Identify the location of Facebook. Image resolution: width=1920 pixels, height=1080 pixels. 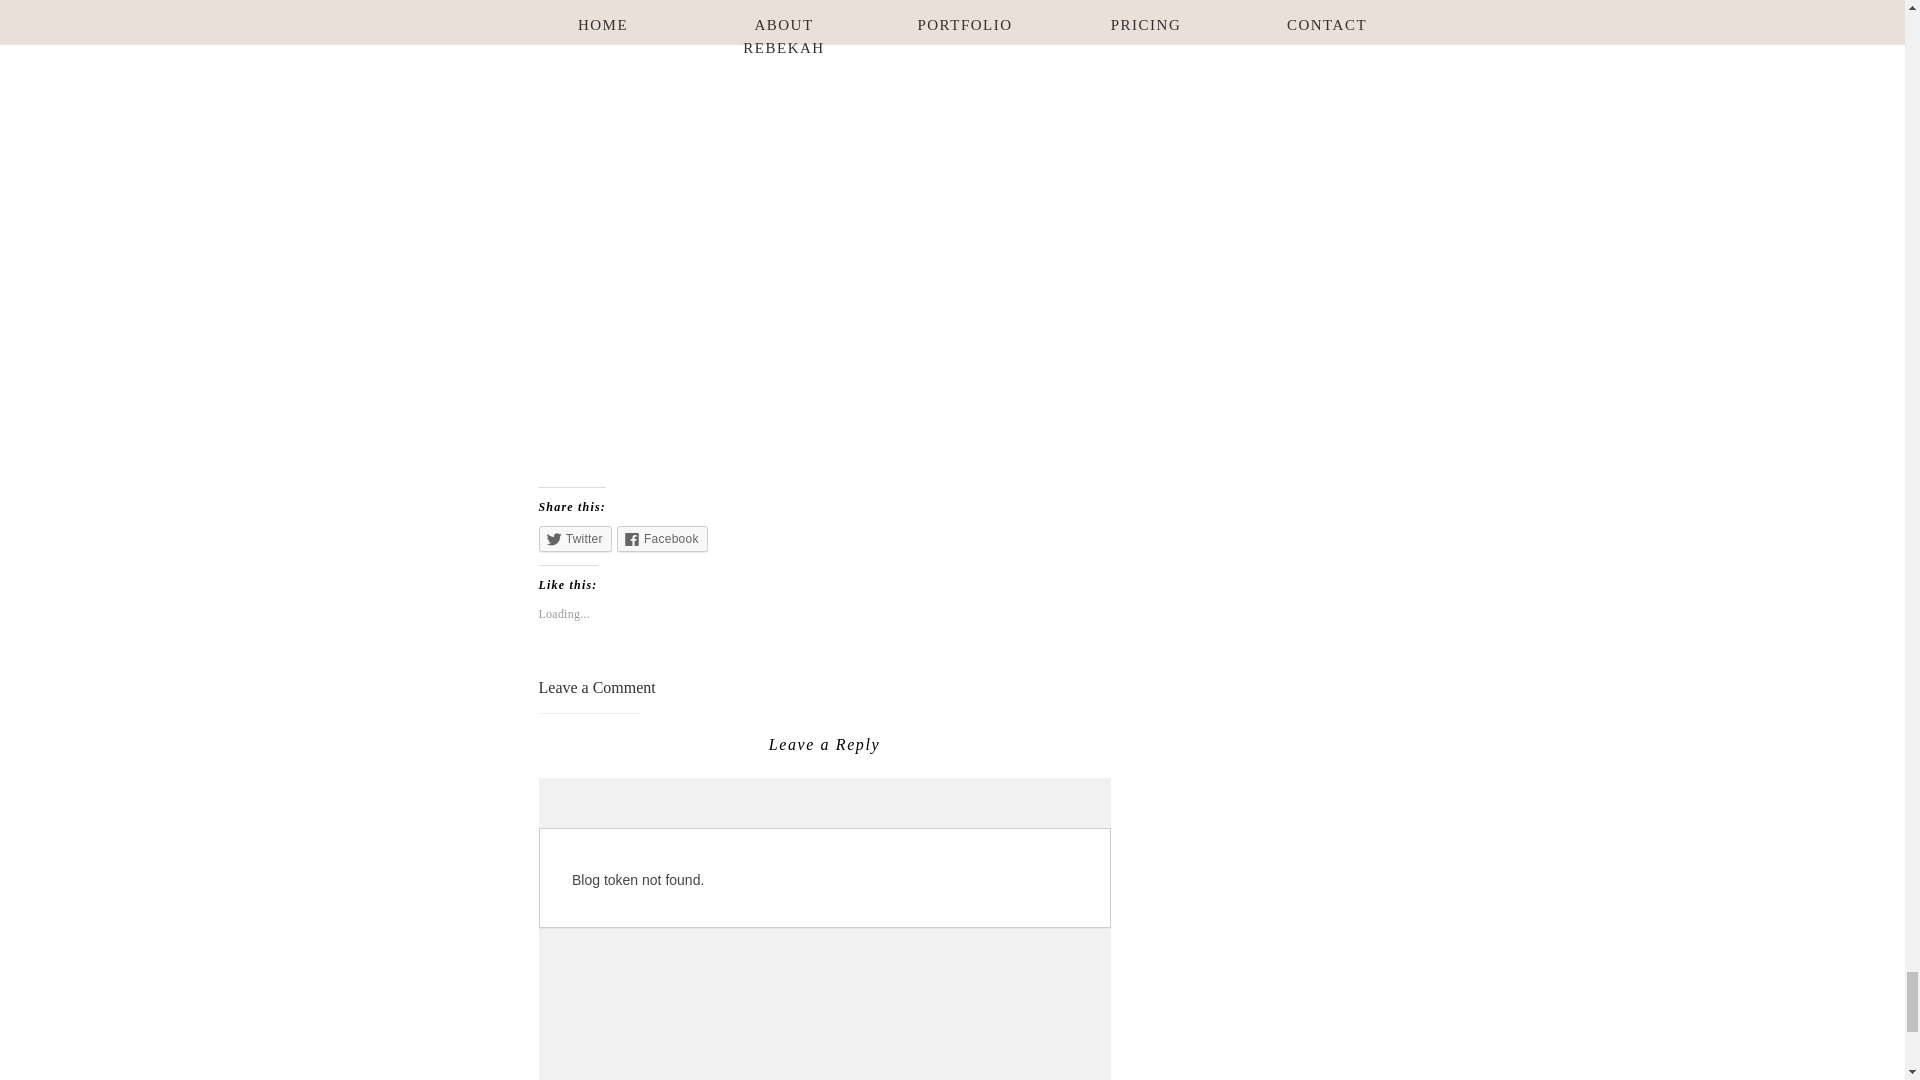
(662, 538).